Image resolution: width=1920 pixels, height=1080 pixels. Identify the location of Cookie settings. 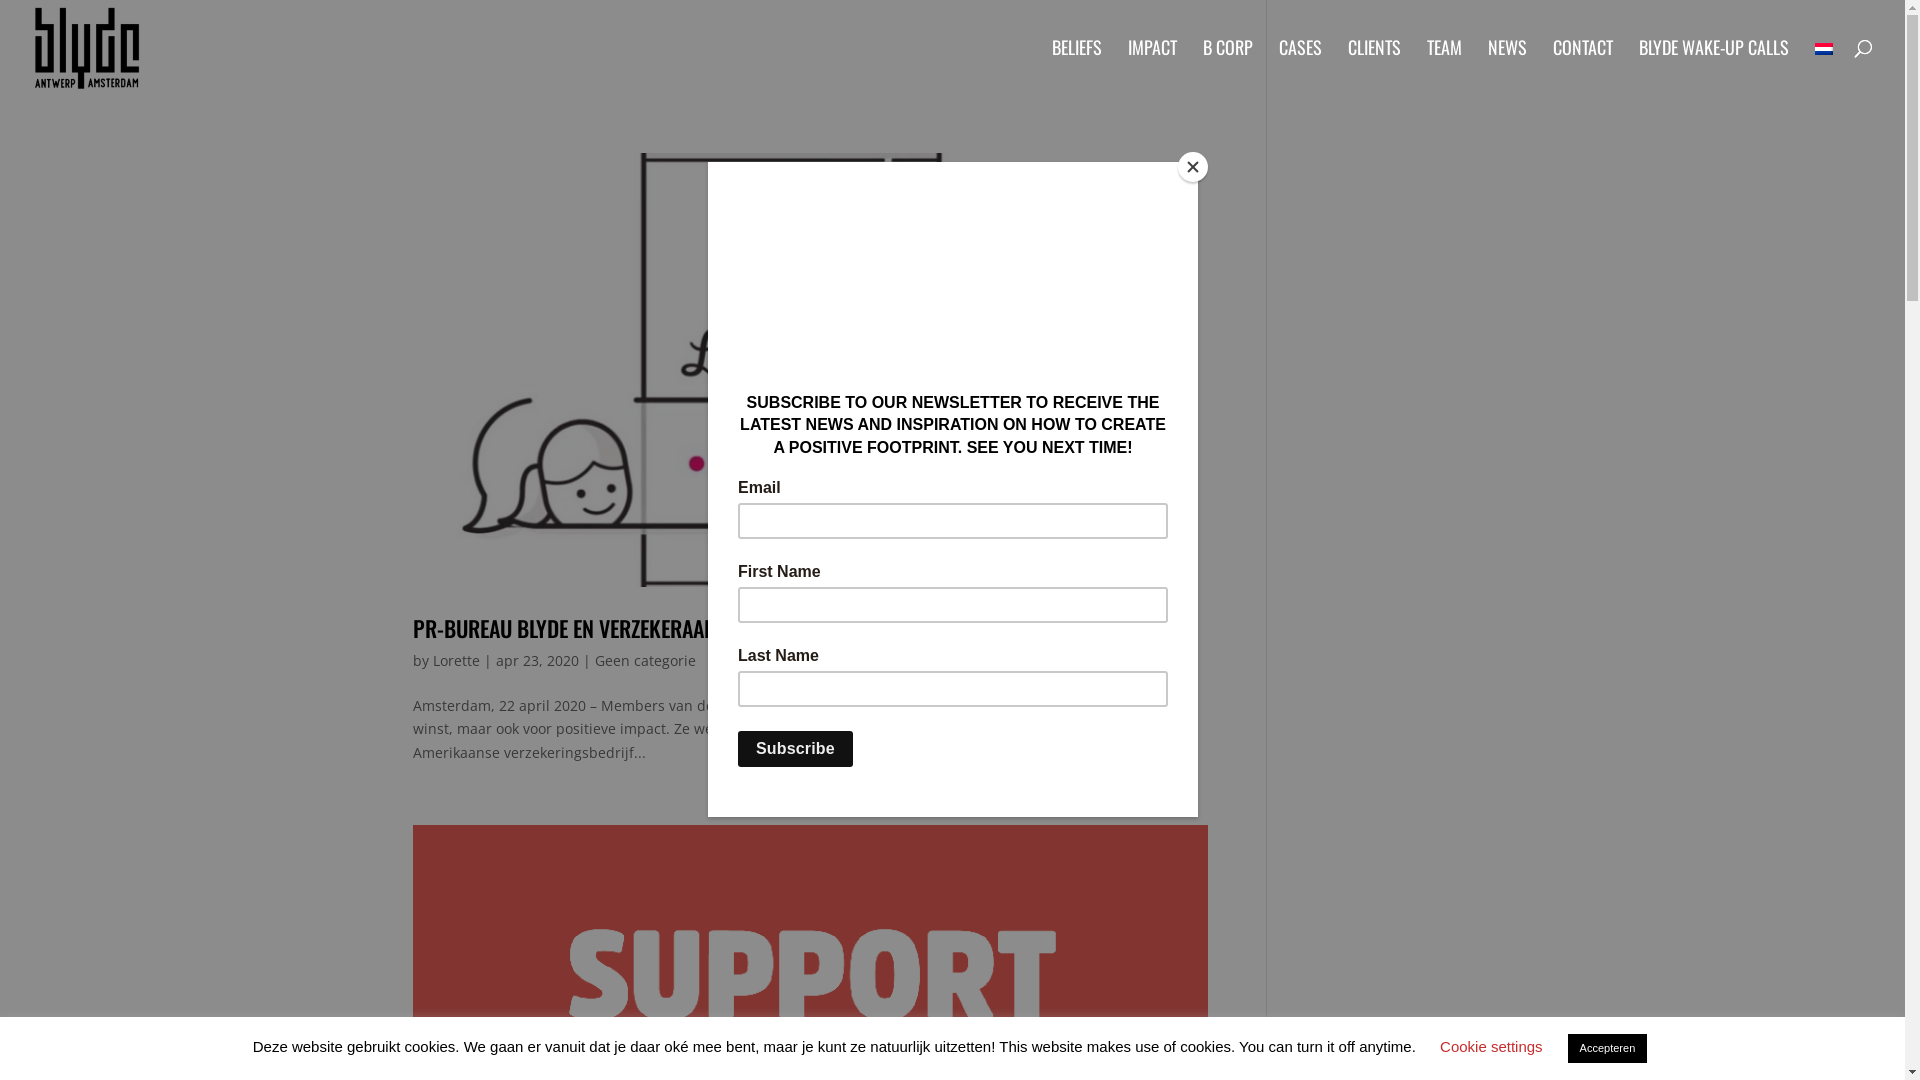
(1492, 1046).